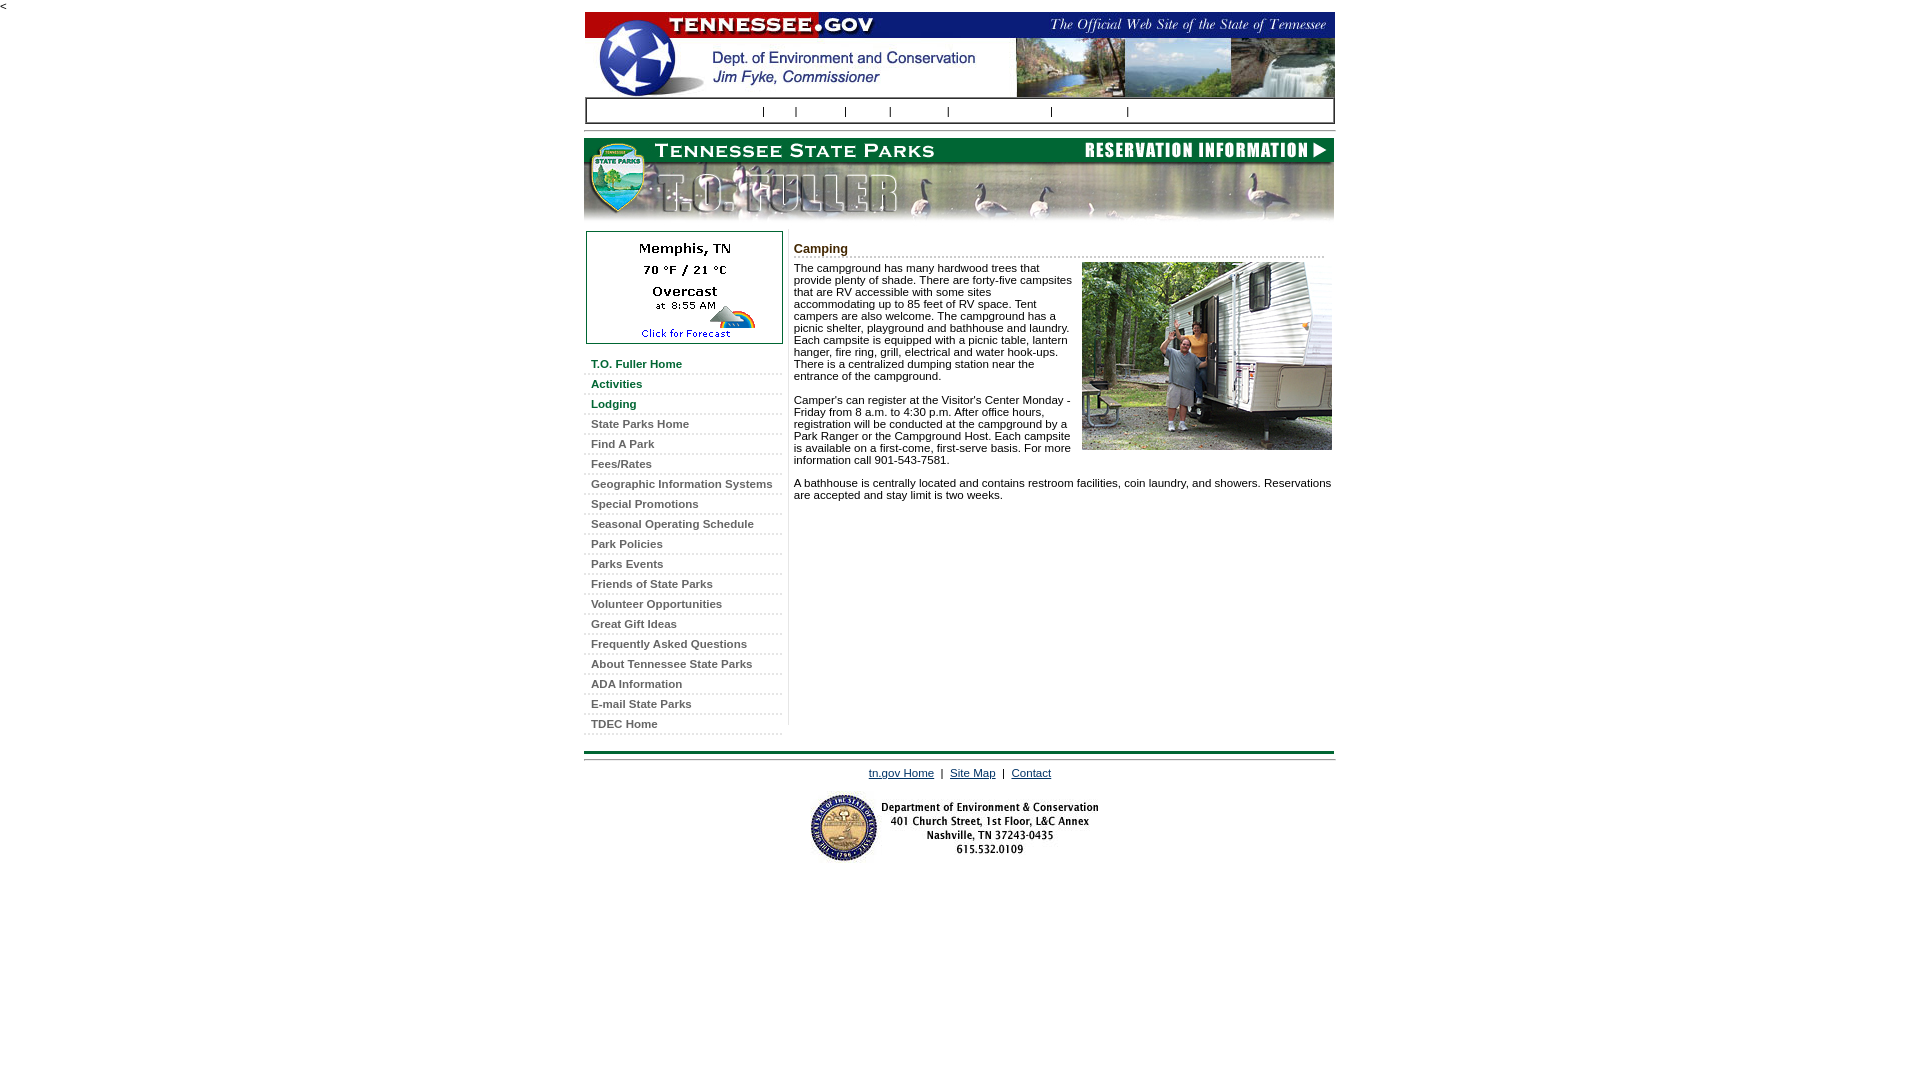 This screenshot has height=1080, width=1920. I want to click on Permits, so click(920, 109).